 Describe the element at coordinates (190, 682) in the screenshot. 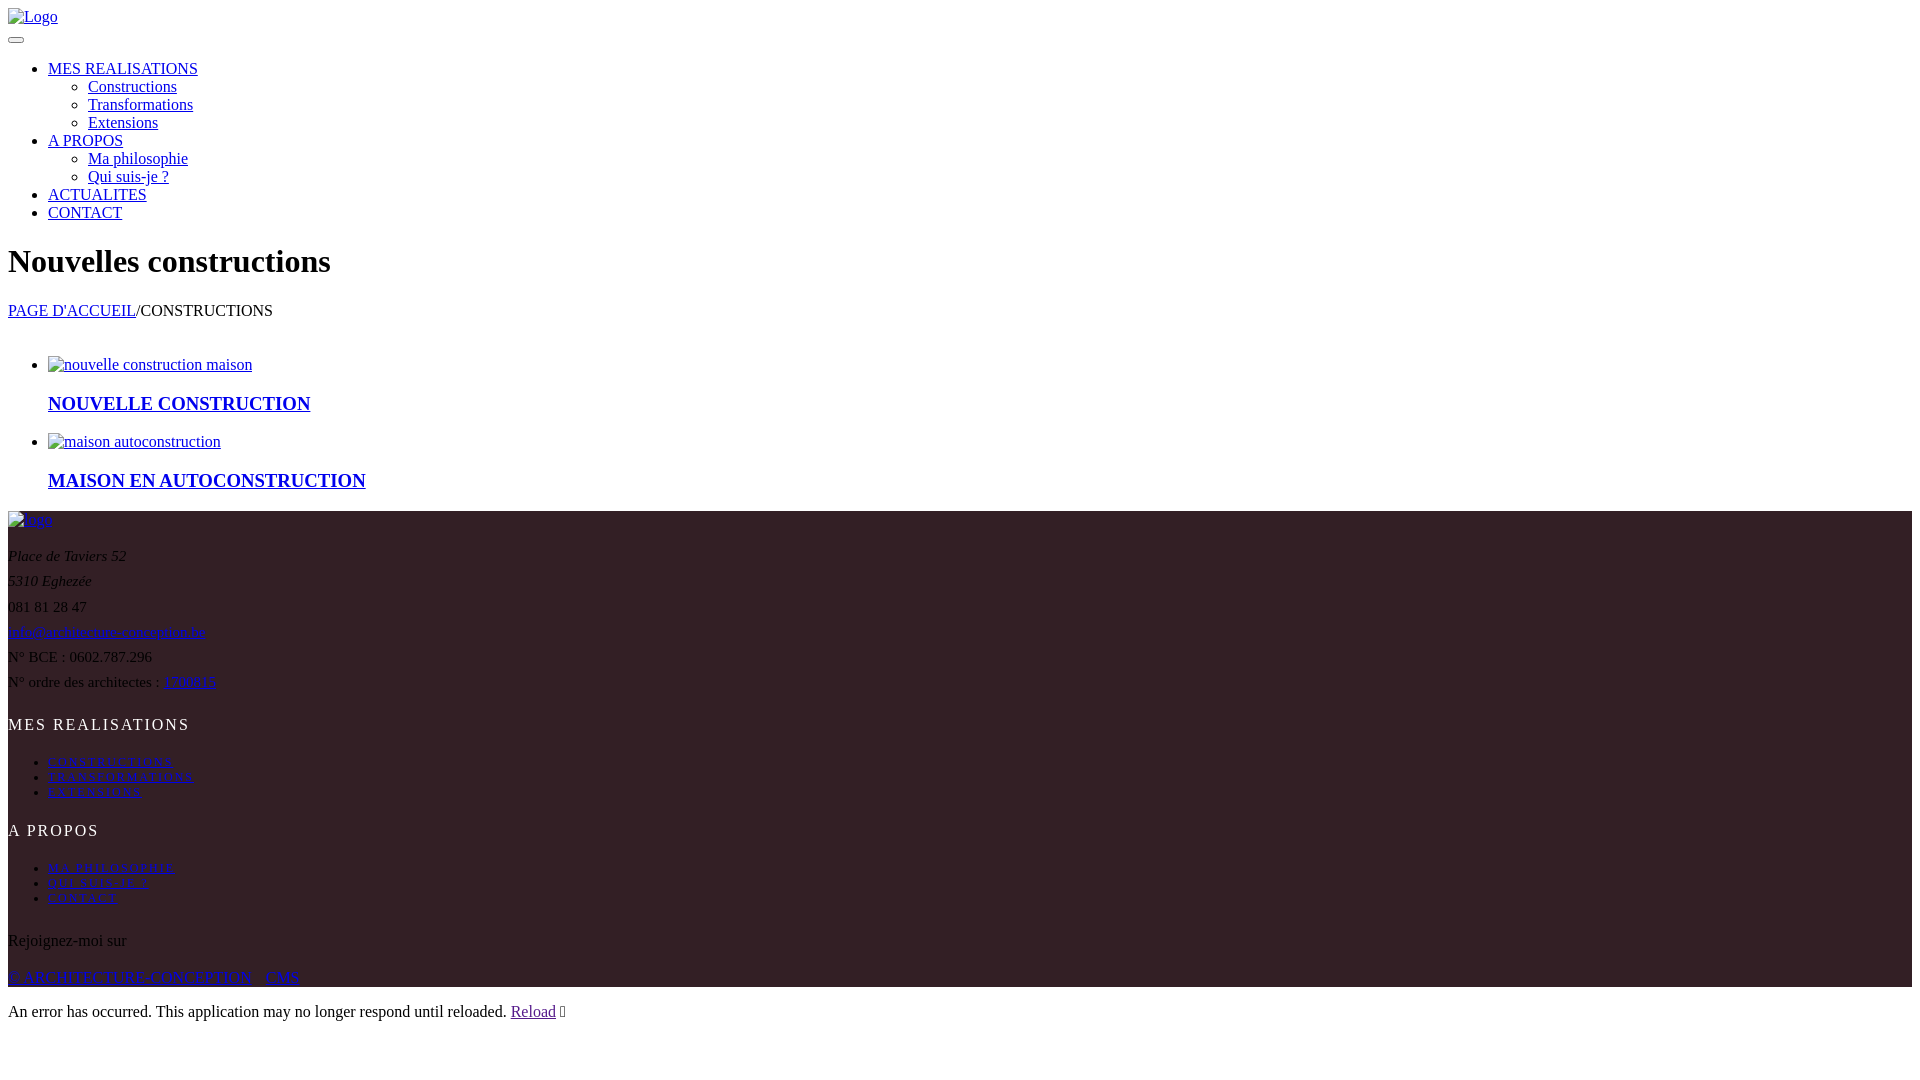

I see `1700815` at that location.